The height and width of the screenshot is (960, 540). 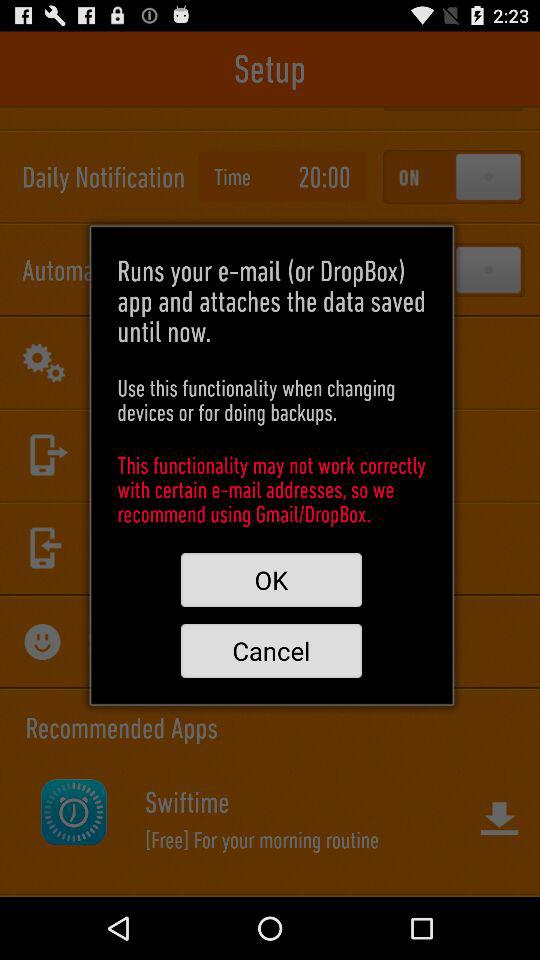 I want to click on tap cancel icon, so click(x=271, y=650).